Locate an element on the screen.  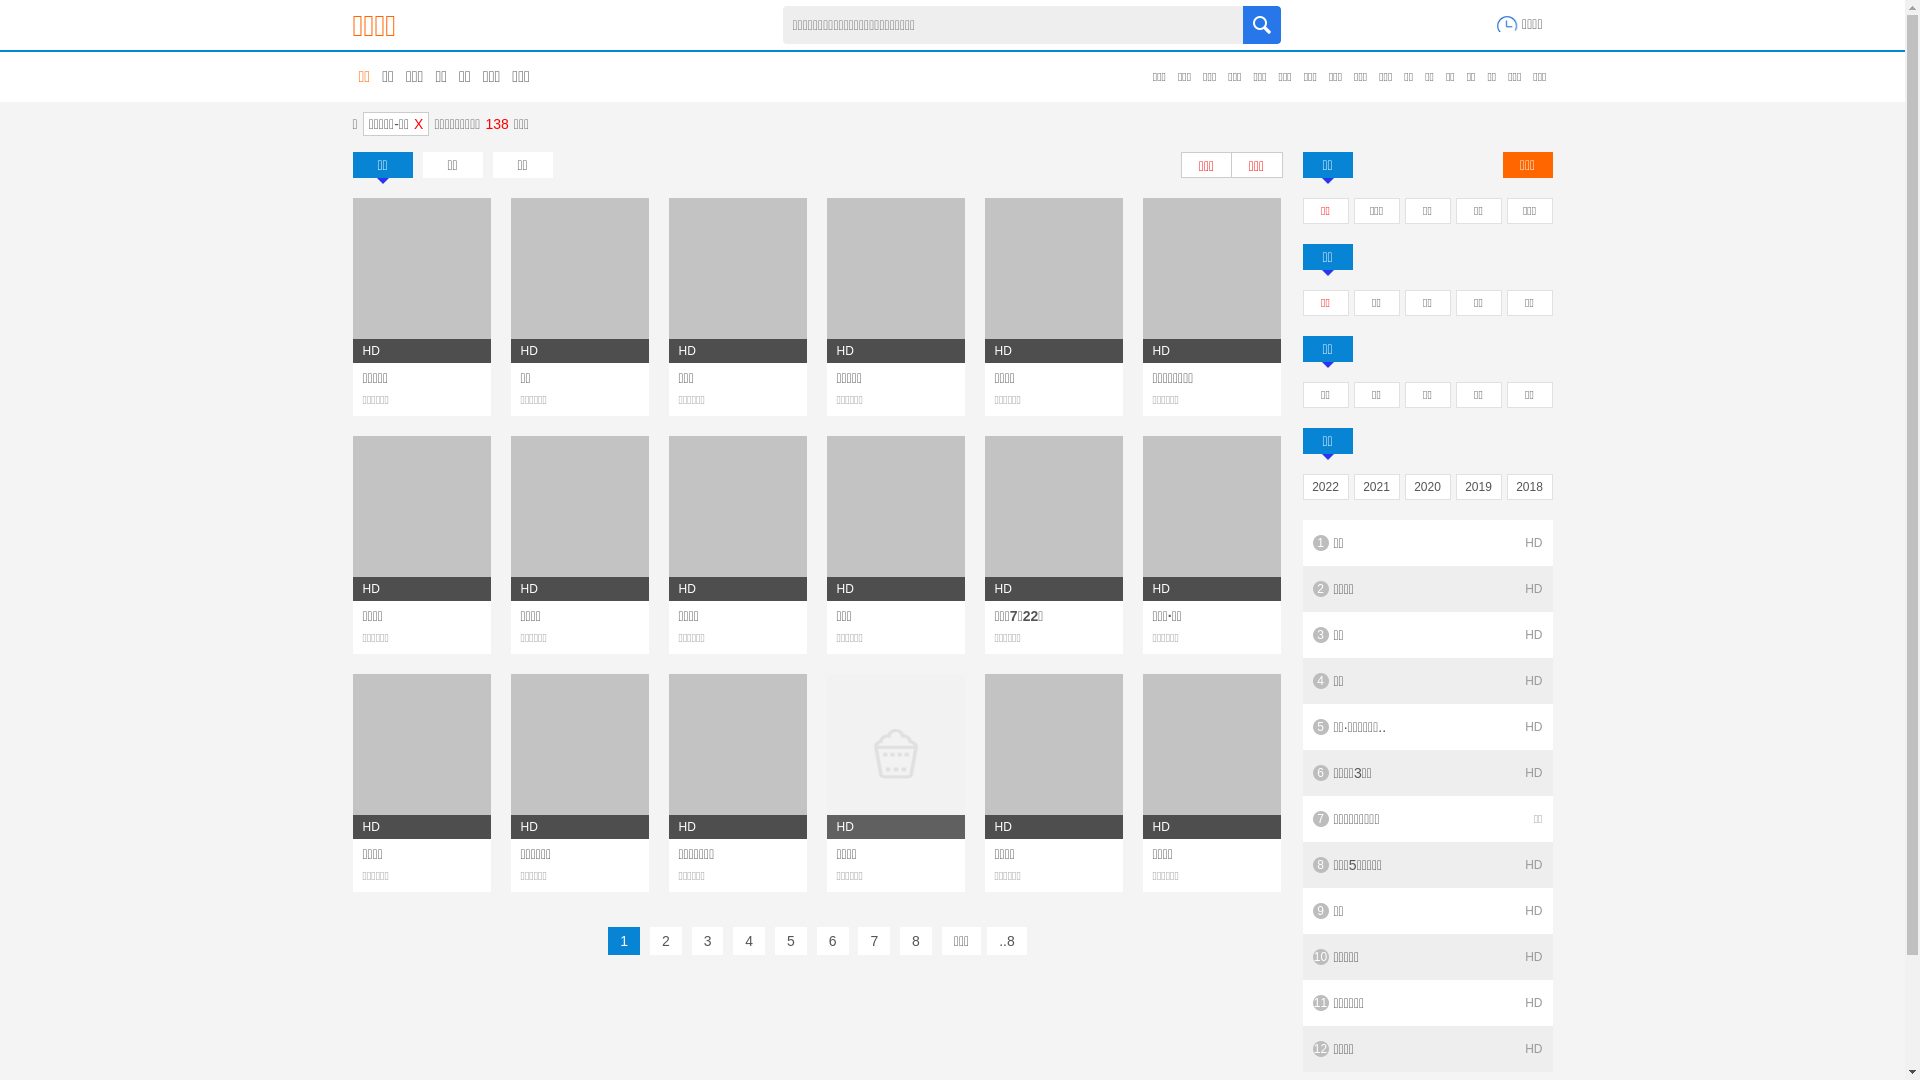
5 is located at coordinates (791, 941).